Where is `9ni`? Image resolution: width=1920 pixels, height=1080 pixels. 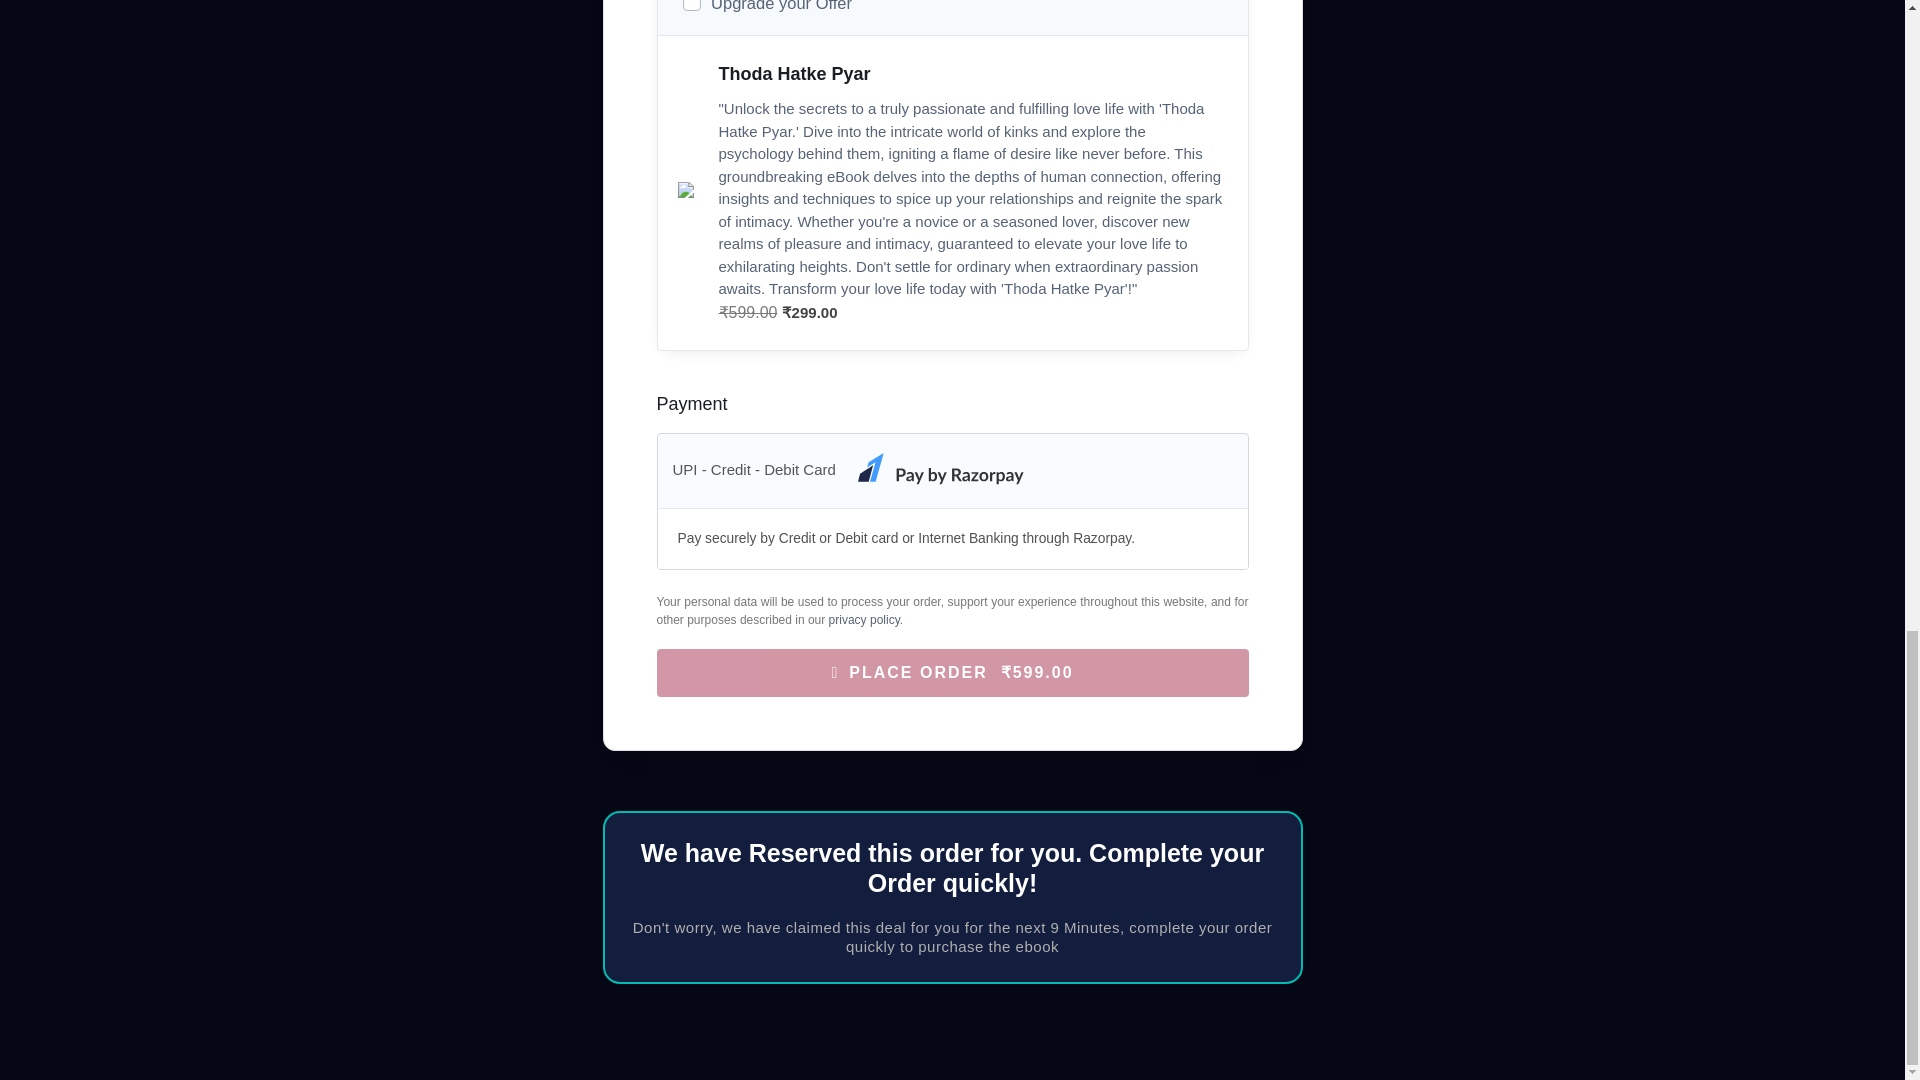
9ni is located at coordinates (690, 5).